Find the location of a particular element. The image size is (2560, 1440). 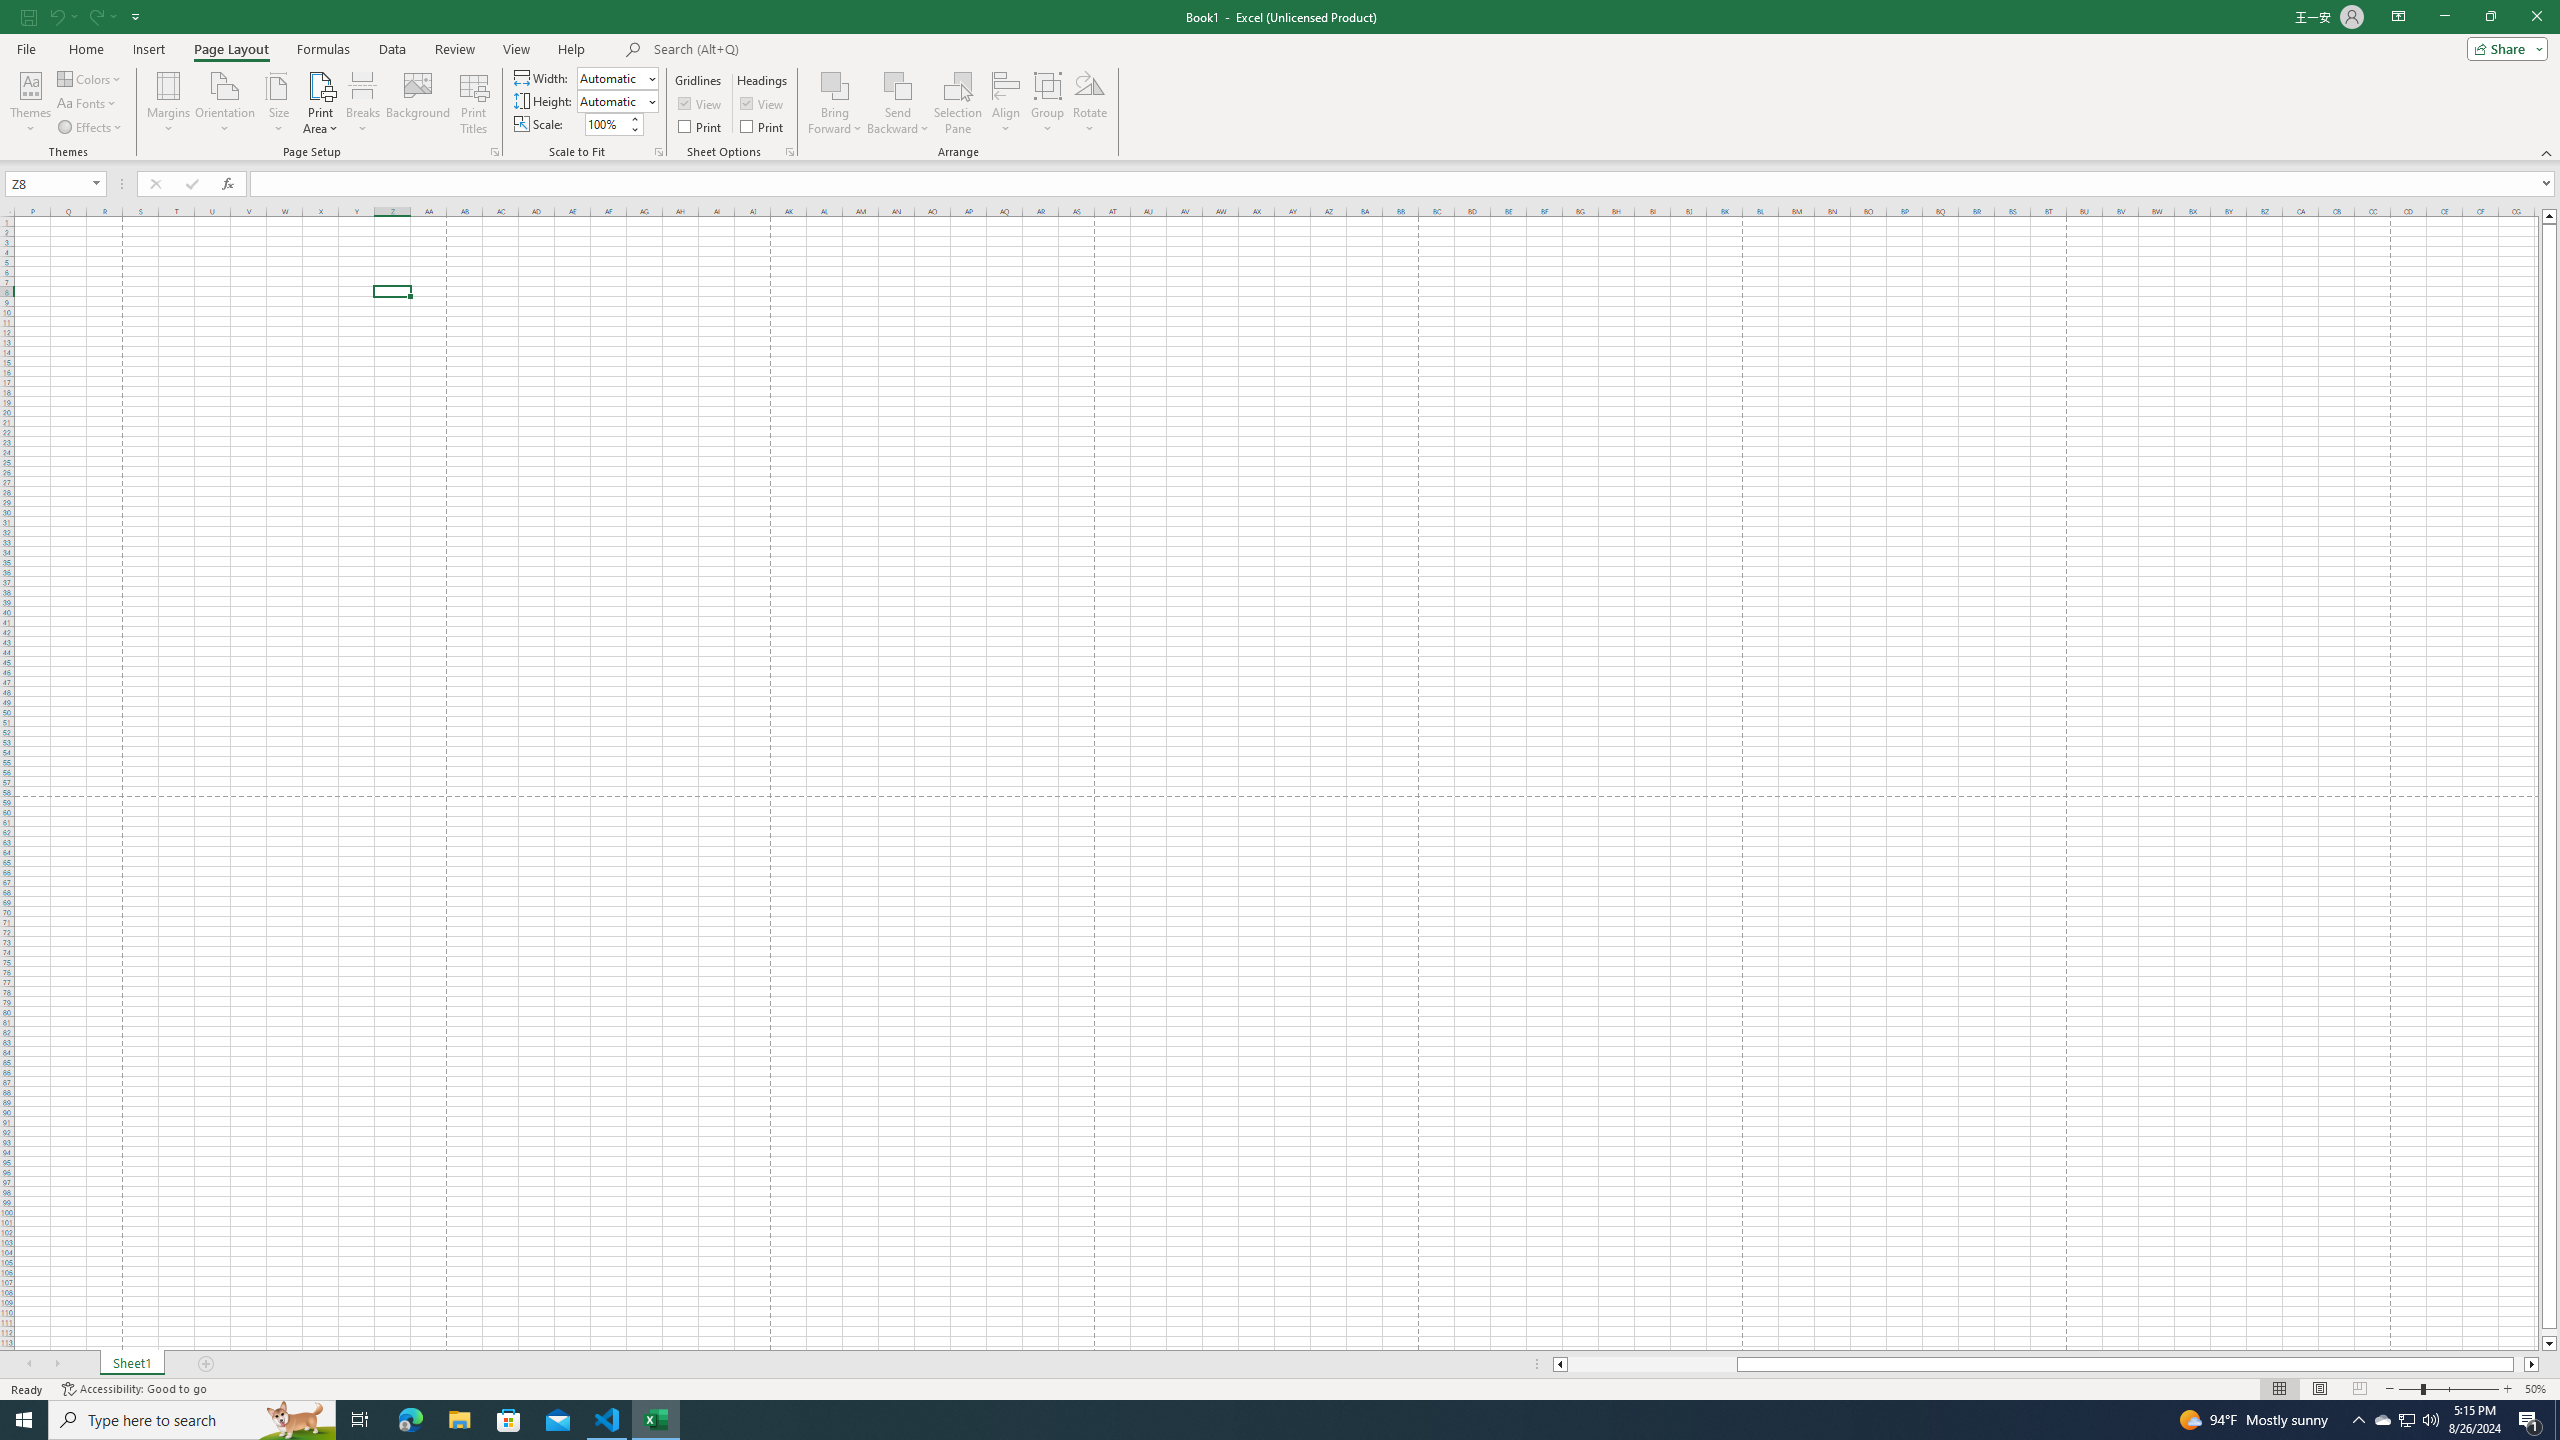

Group is located at coordinates (1048, 103).